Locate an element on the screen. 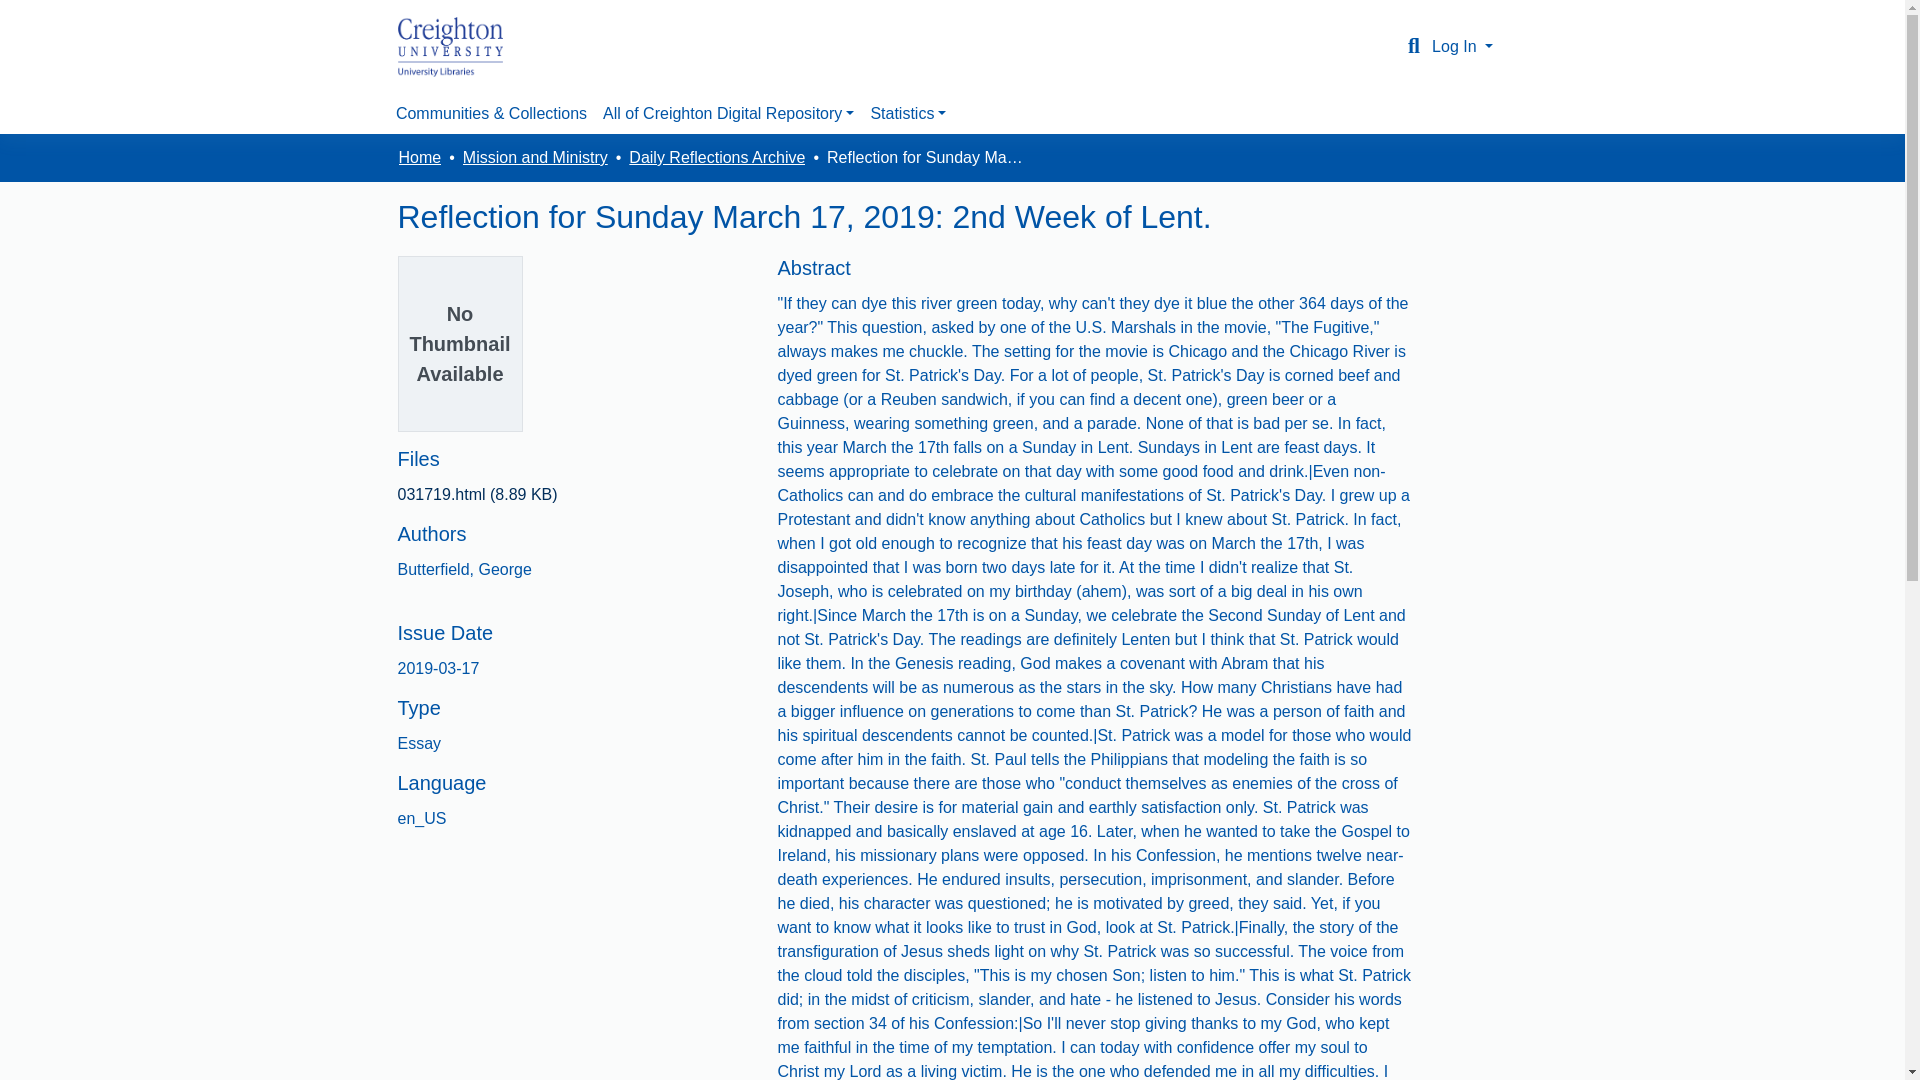  Search is located at coordinates (1414, 46).